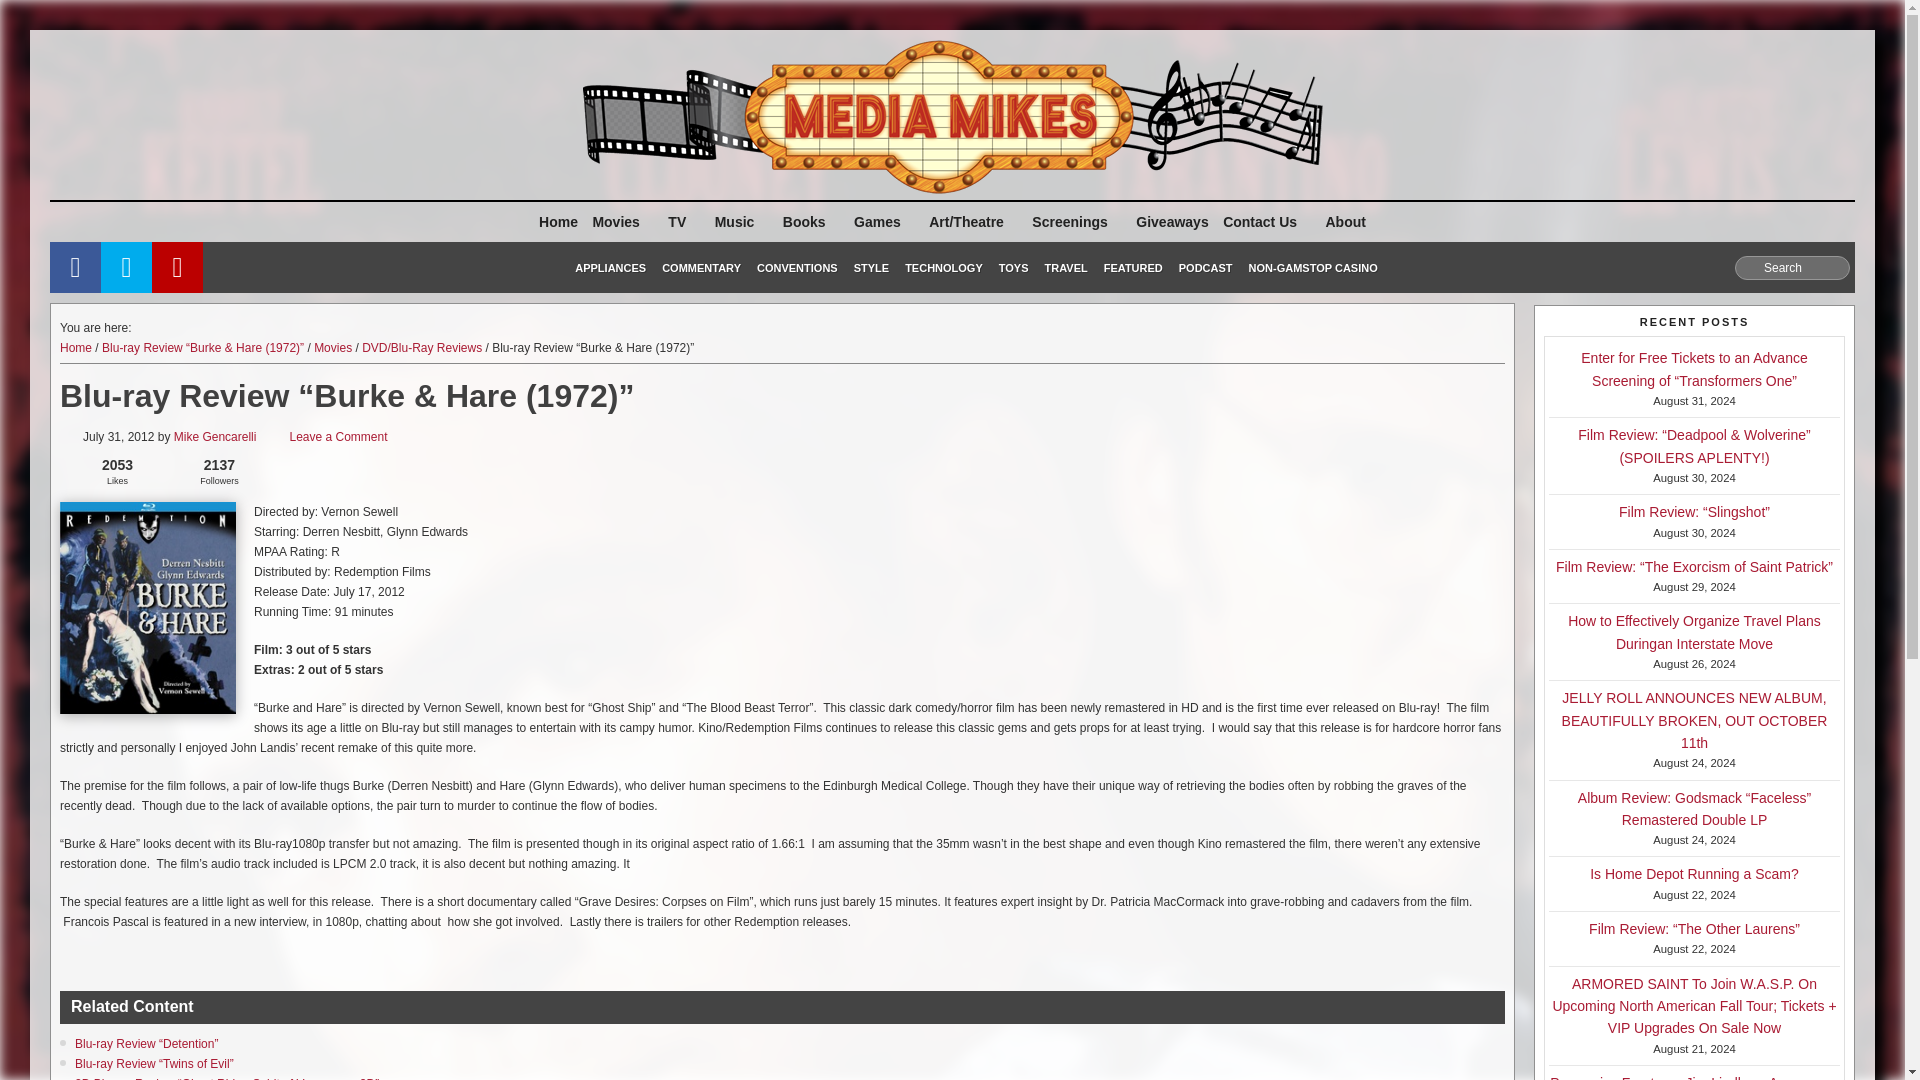 This screenshot has width=1920, height=1080. I want to click on 1:55 pm, so click(108, 438).